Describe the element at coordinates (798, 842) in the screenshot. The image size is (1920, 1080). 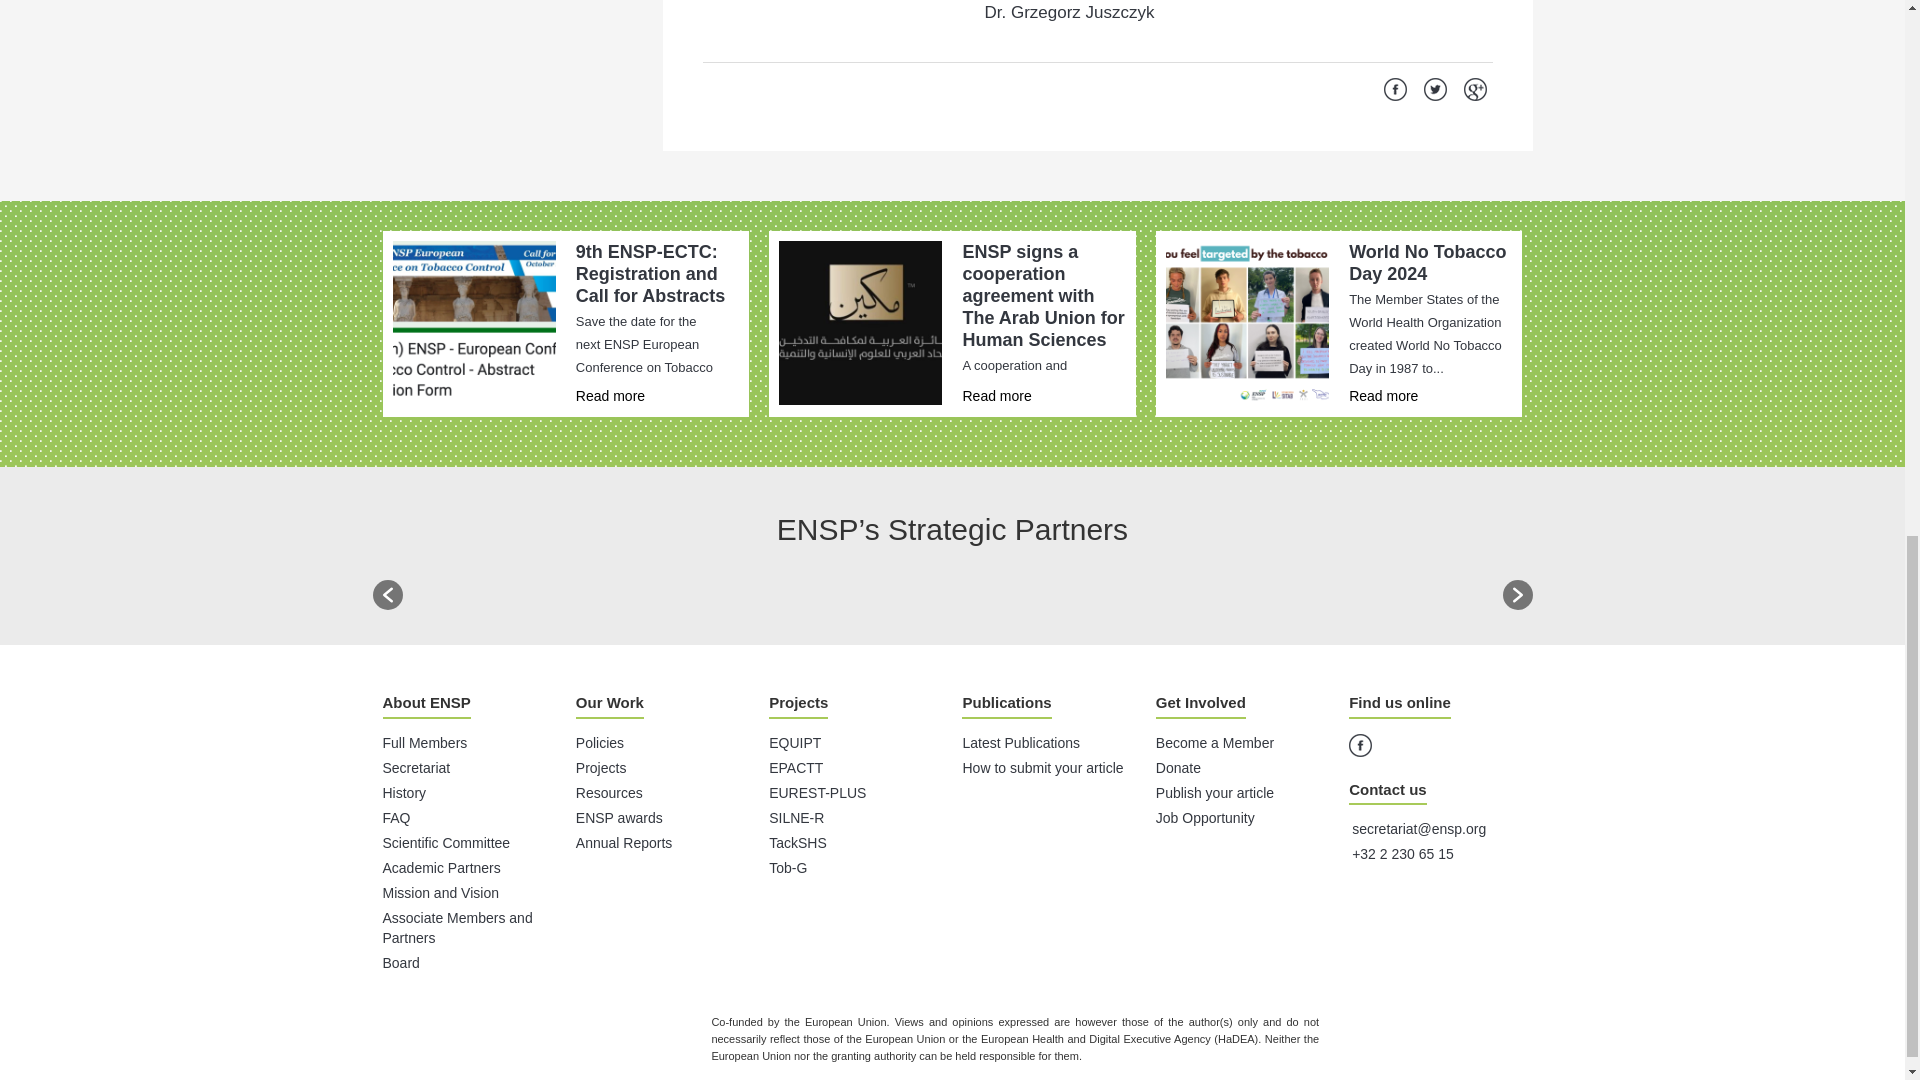
I see `TackSHS` at that location.